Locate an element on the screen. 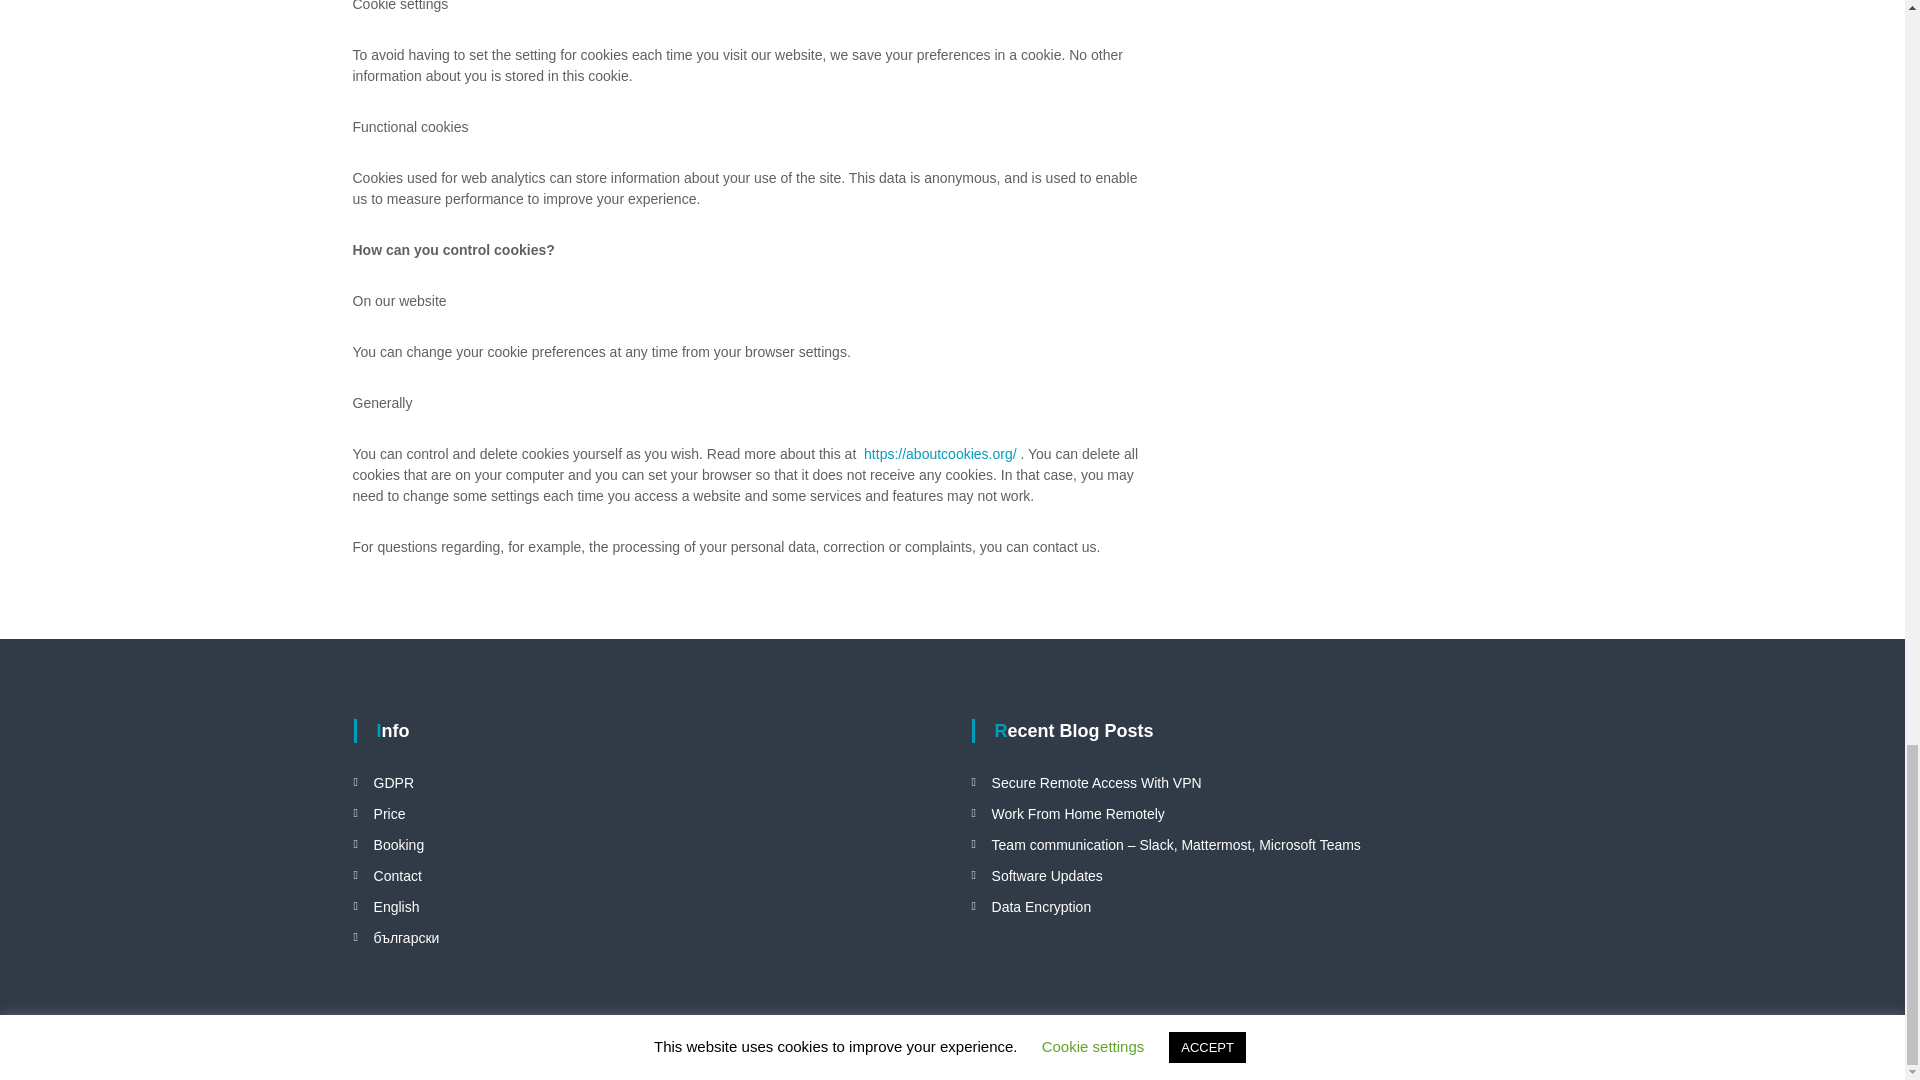 Image resolution: width=1920 pixels, height=1080 pixels. Booking is located at coordinates (399, 845).